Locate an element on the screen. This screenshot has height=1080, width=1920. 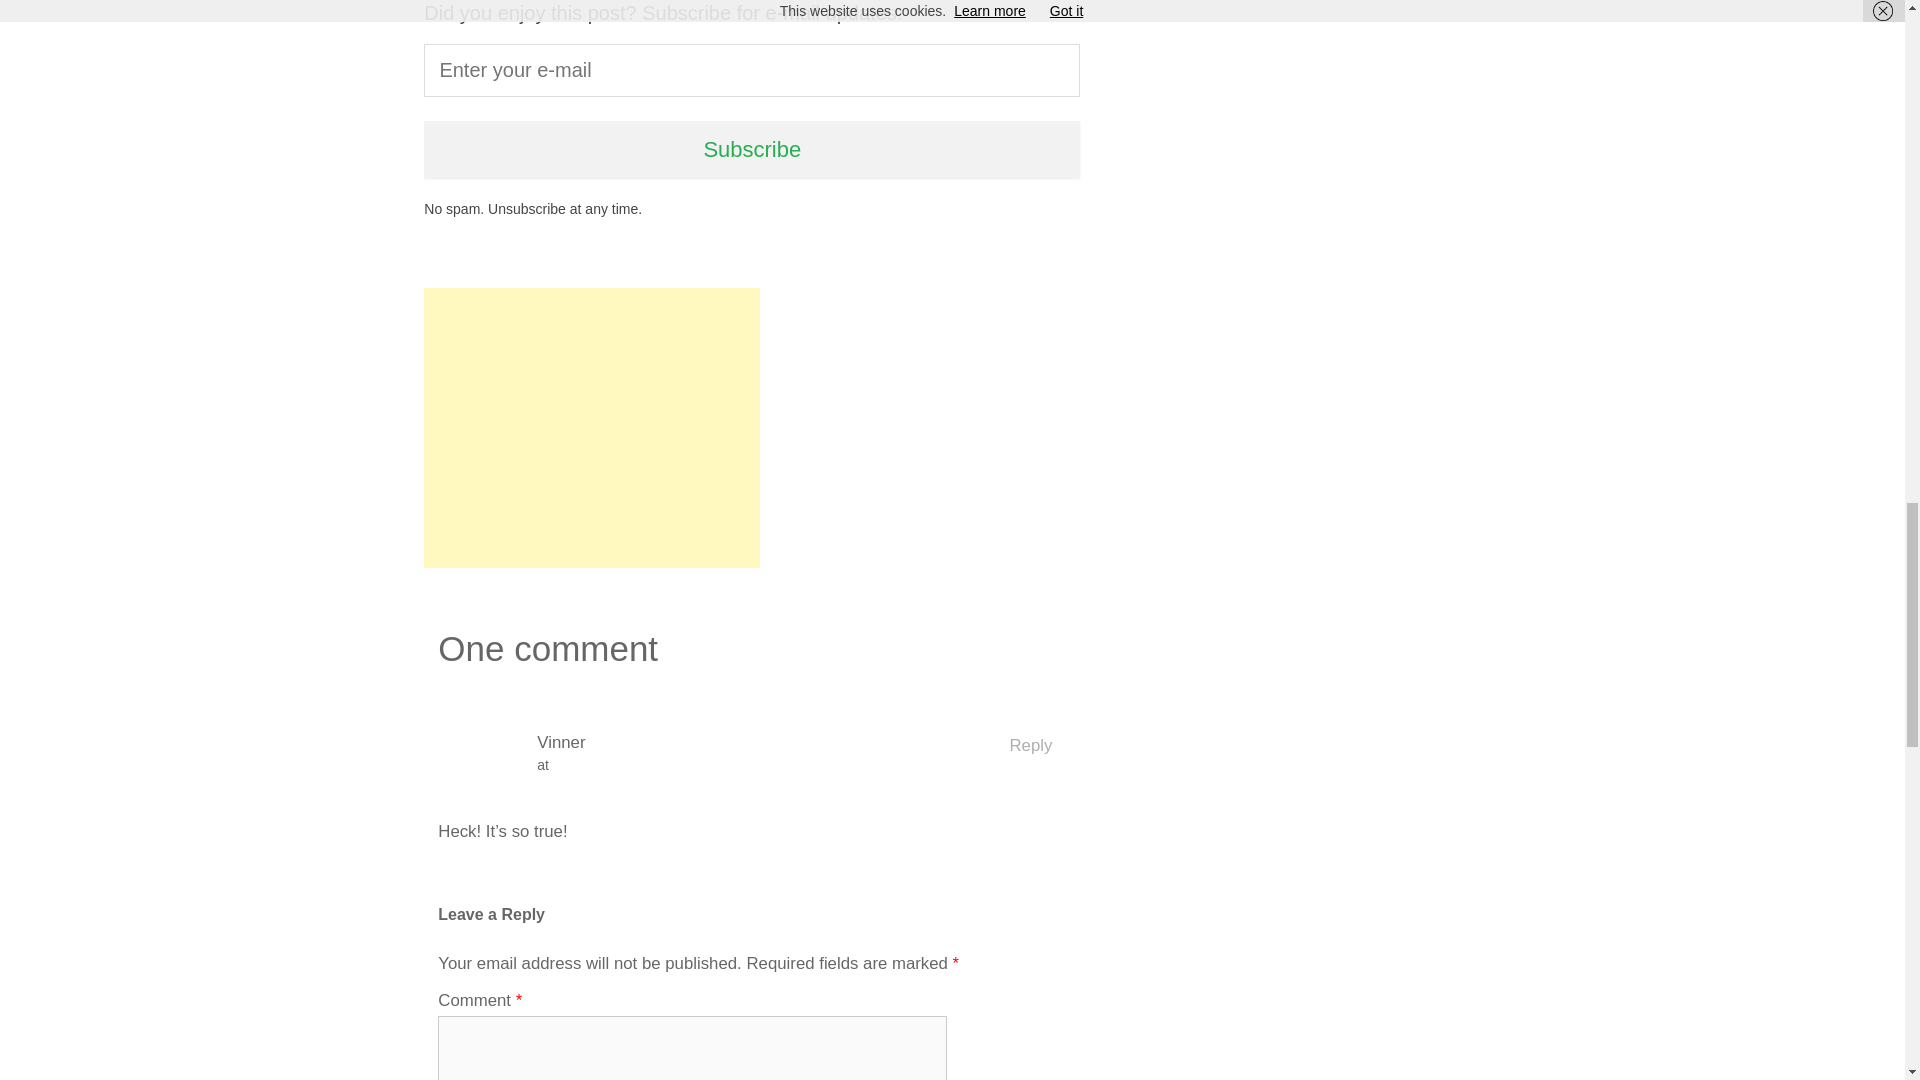
Reply is located at coordinates (1030, 746).